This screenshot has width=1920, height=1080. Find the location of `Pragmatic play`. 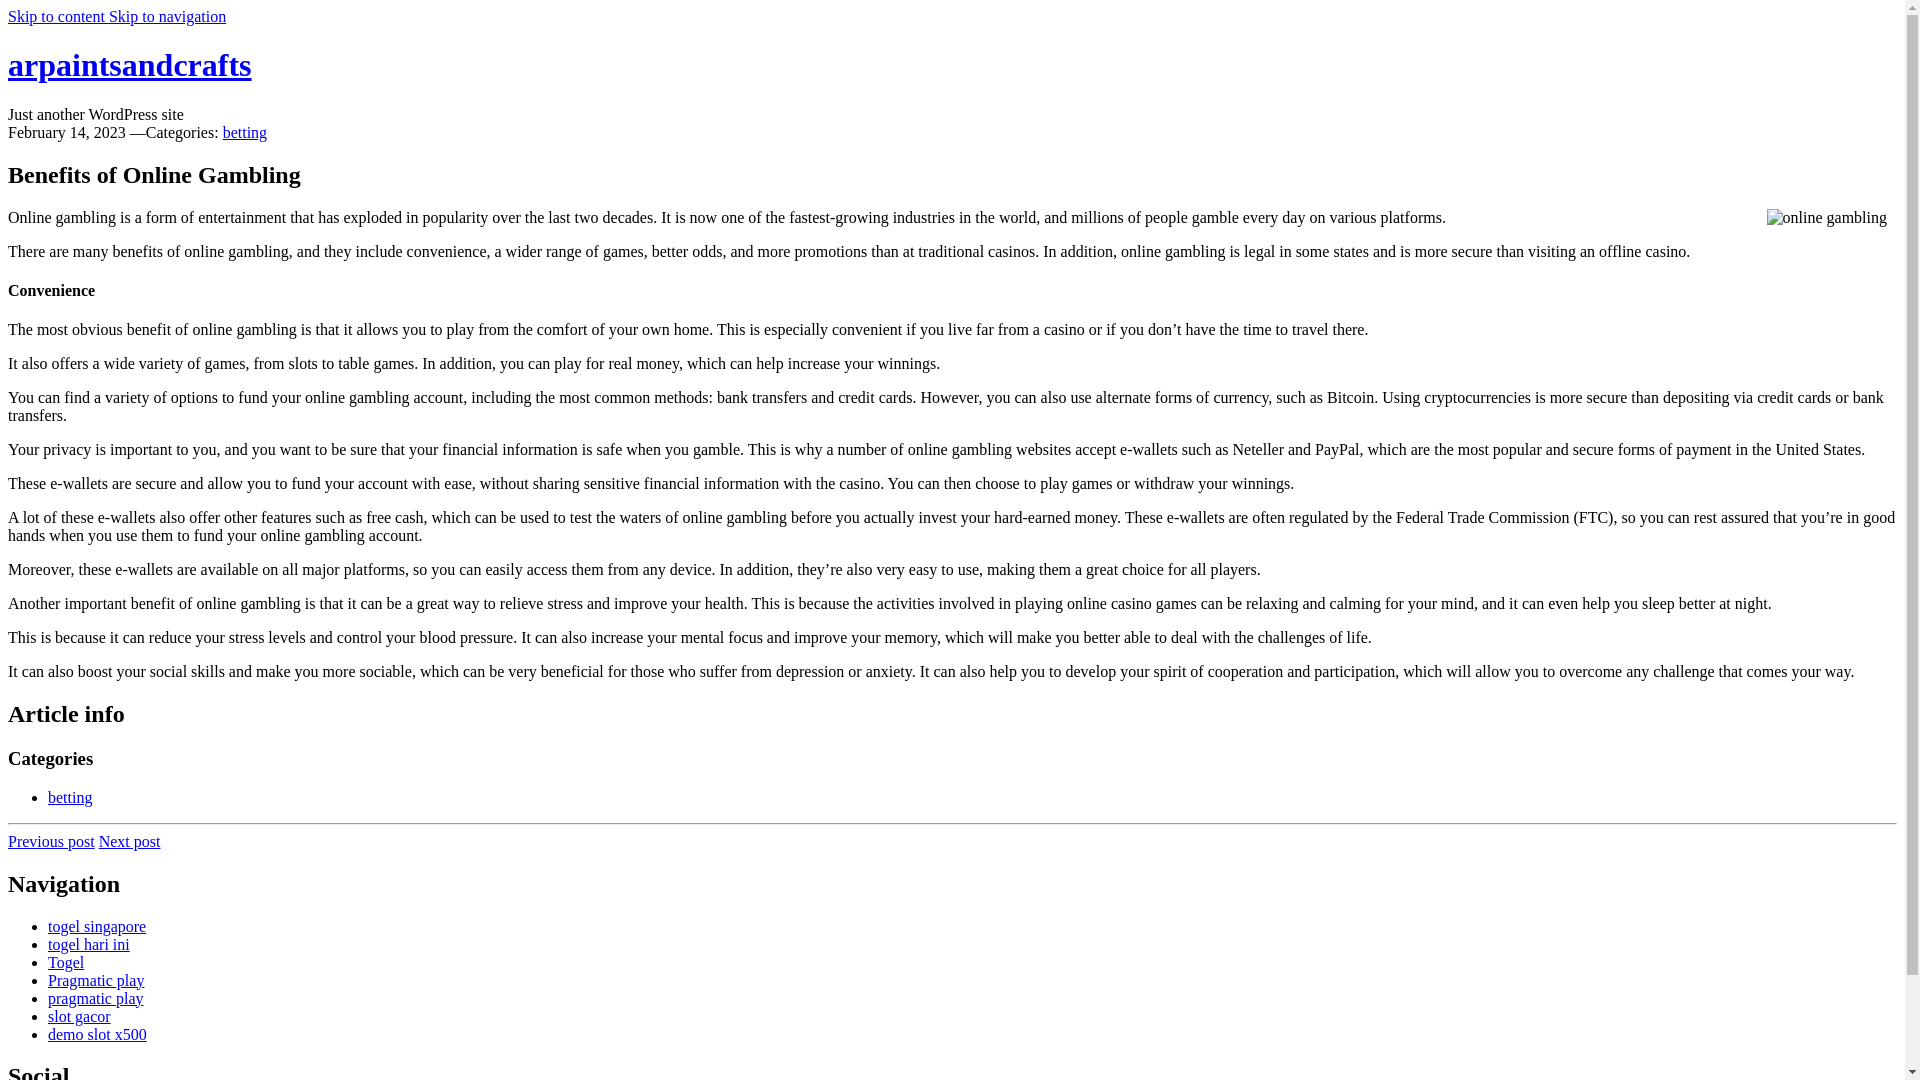

Pragmatic play is located at coordinates (96, 980).